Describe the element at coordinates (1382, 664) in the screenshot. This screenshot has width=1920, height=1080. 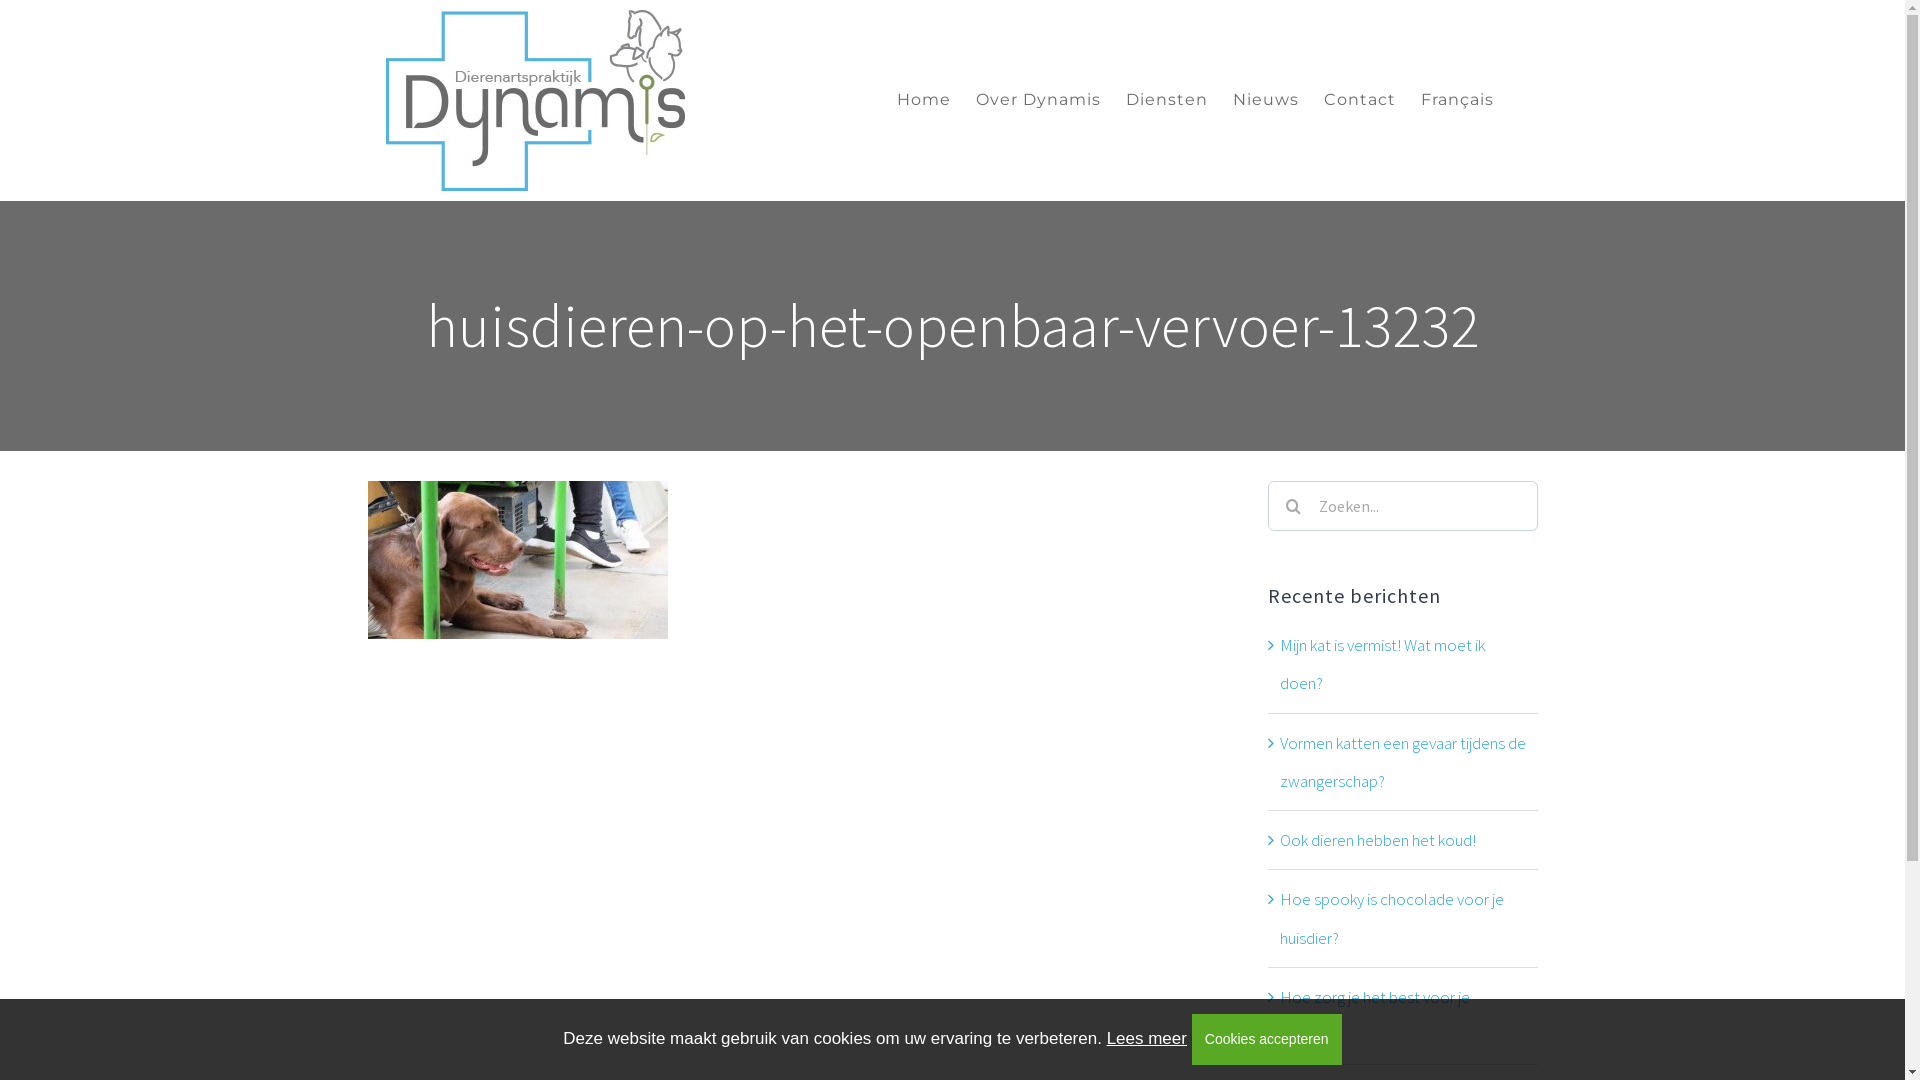
I see `Mijn kat is vermist! Wat moet ik doen?` at that location.